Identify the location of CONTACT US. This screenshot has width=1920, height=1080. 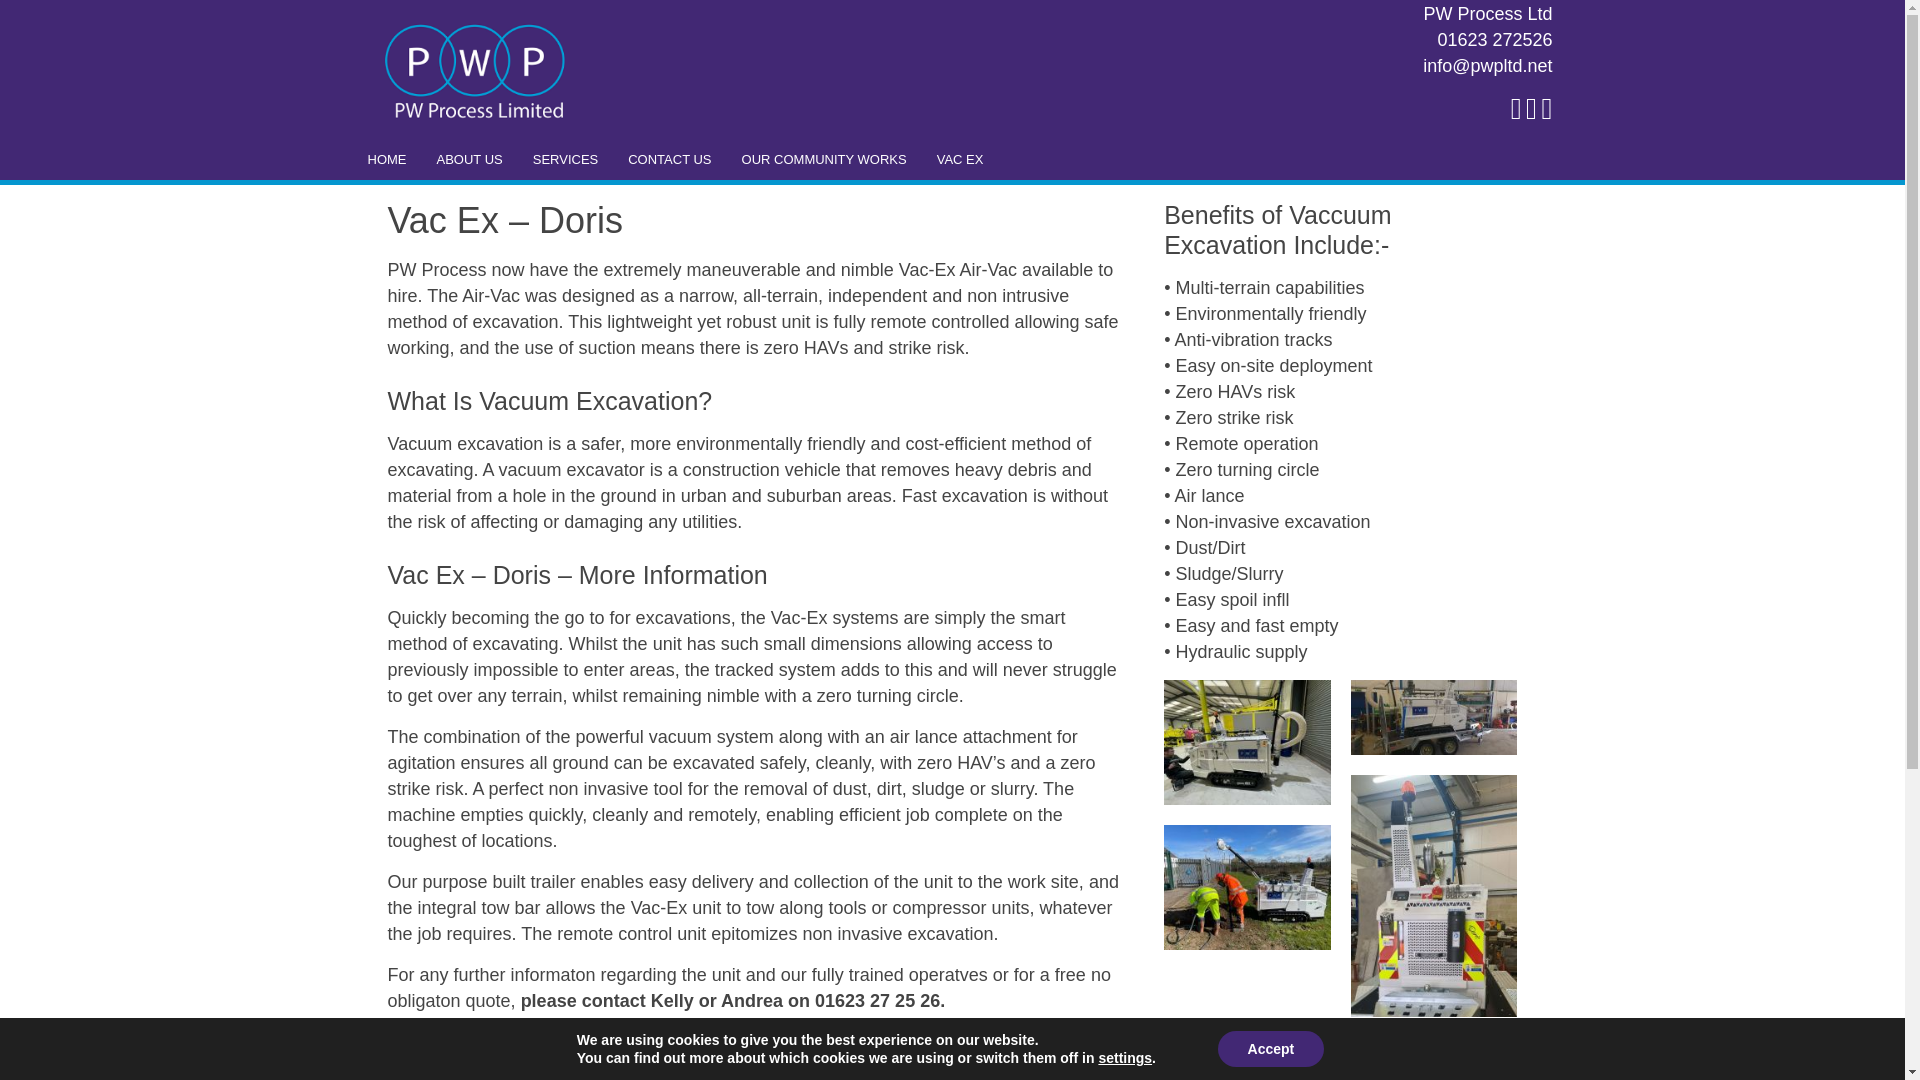
(668, 160).